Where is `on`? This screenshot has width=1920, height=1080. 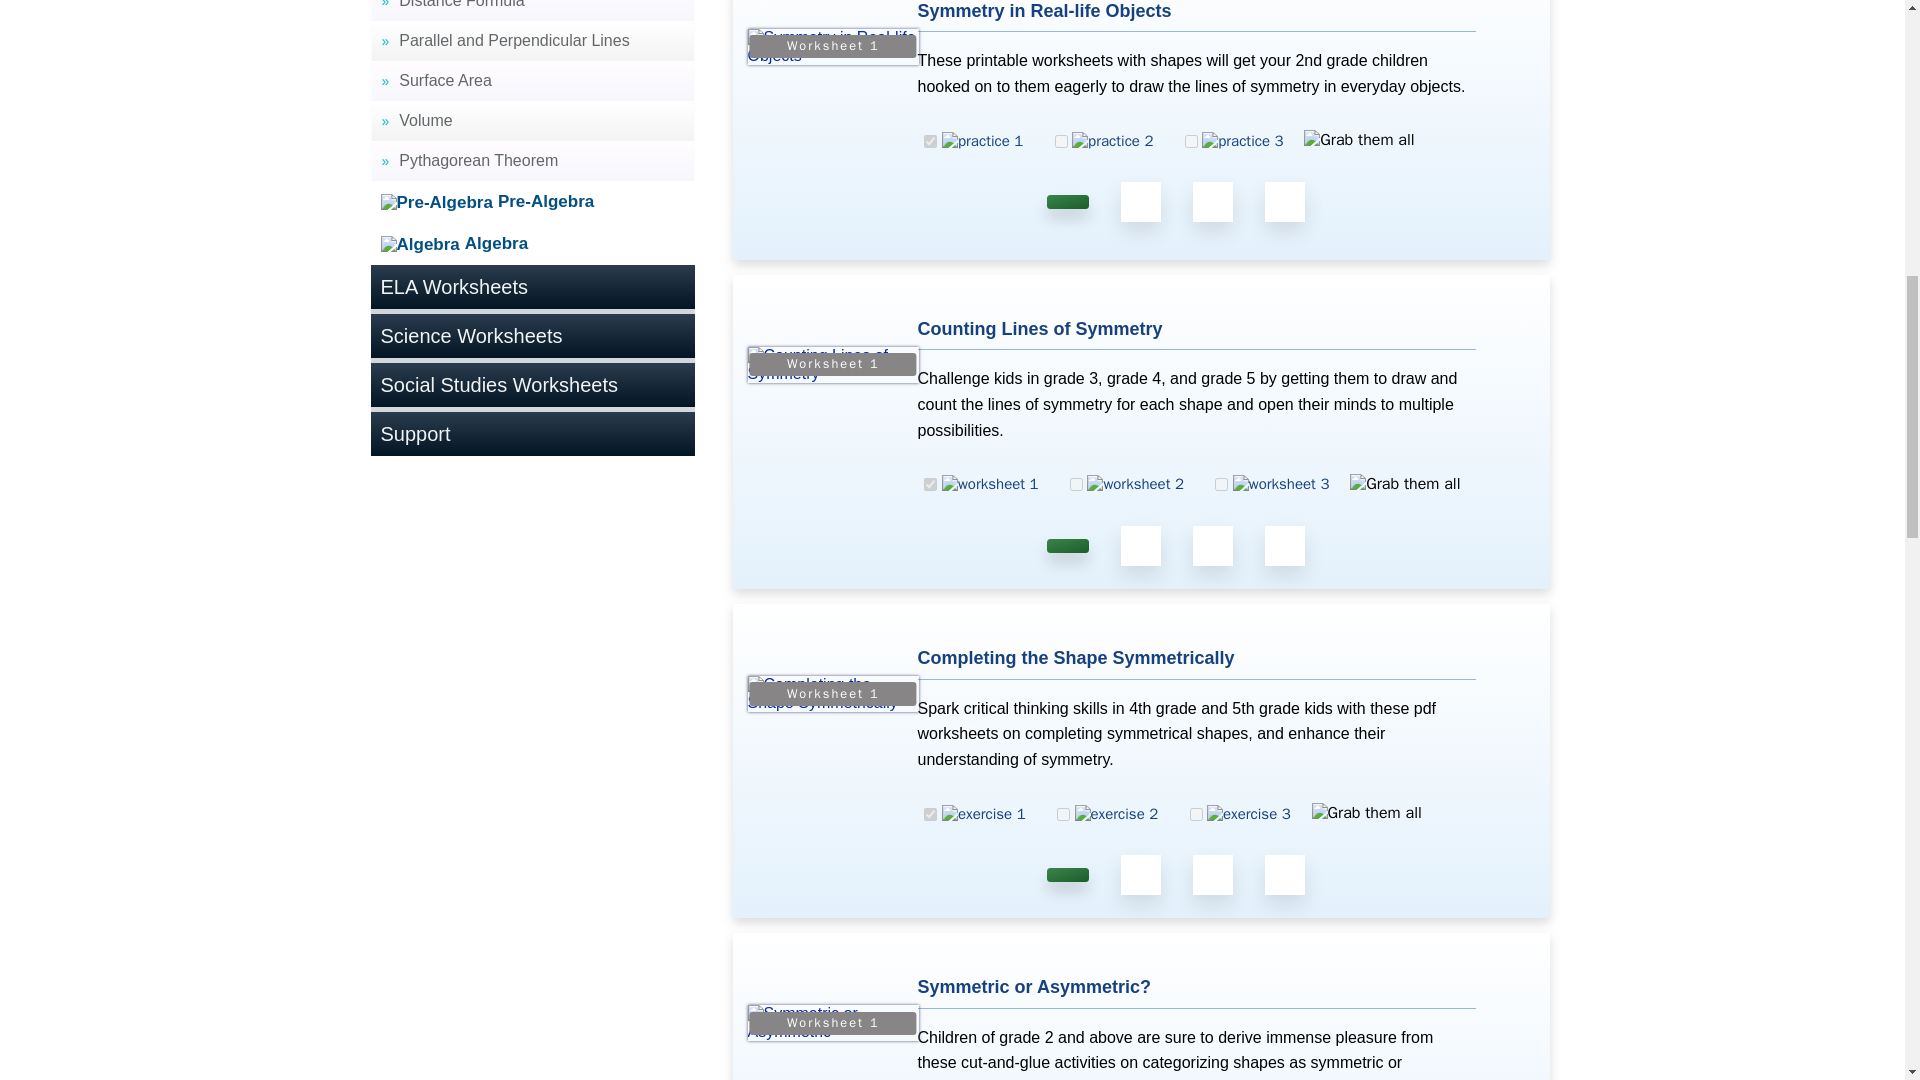
on is located at coordinates (930, 141).